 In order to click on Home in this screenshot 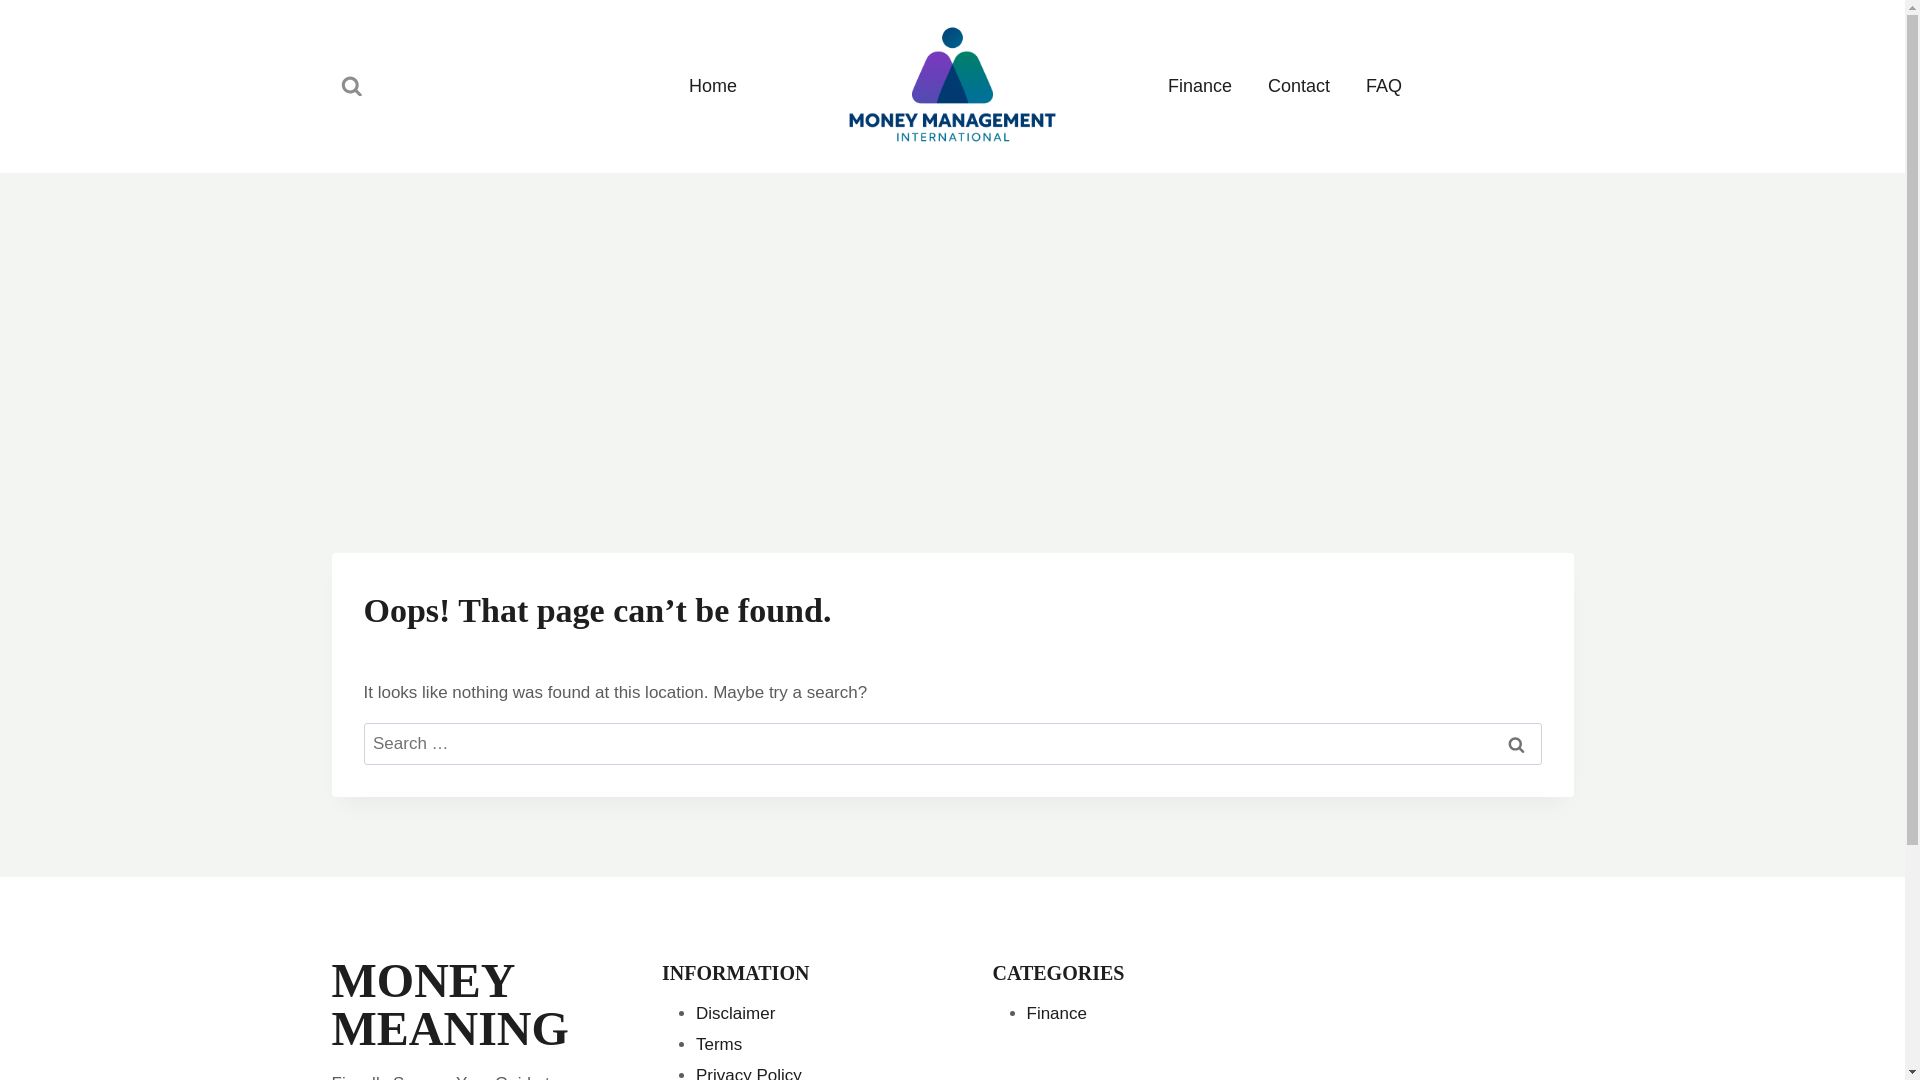, I will do `click(712, 86)`.